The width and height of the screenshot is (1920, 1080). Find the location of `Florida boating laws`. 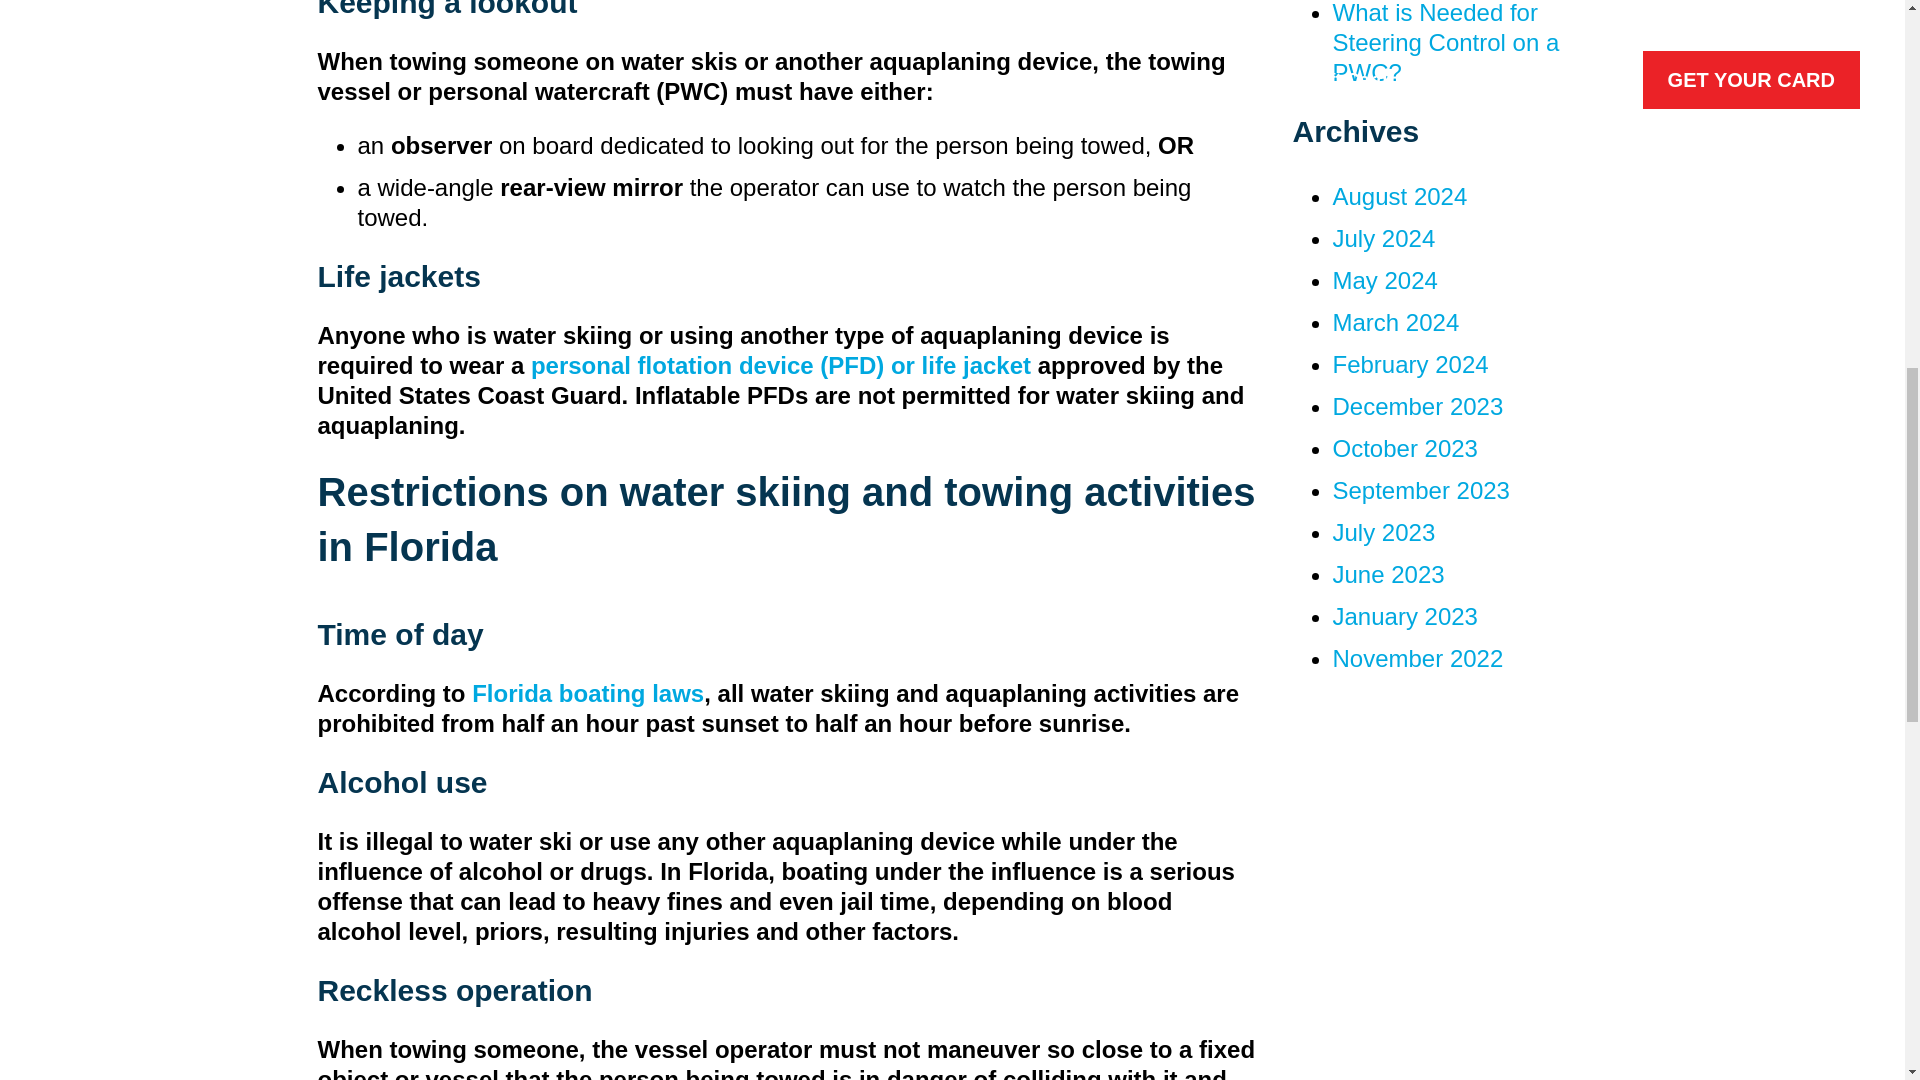

Florida boating laws is located at coordinates (588, 694).